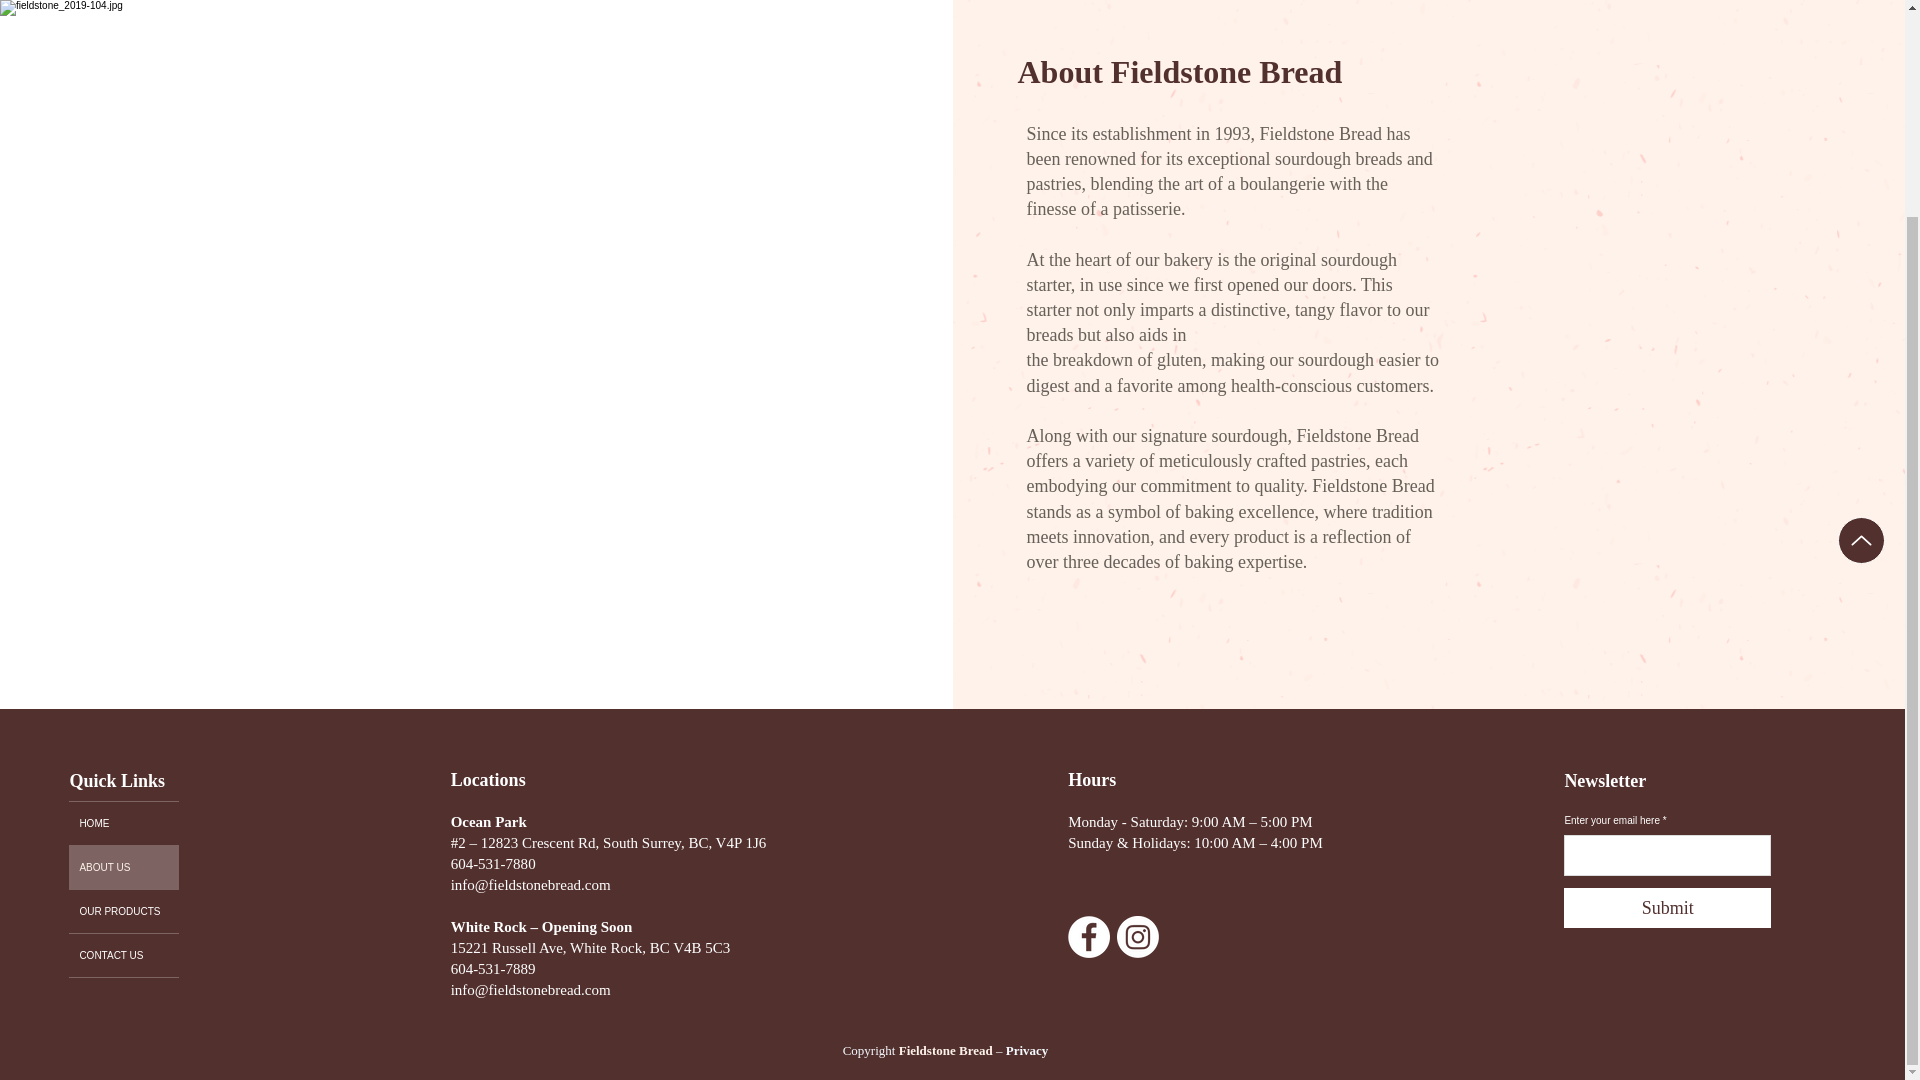 The width and height of the screenshot is (1920, 1080). I want to click on 604-531-7889, so click(493, 969).